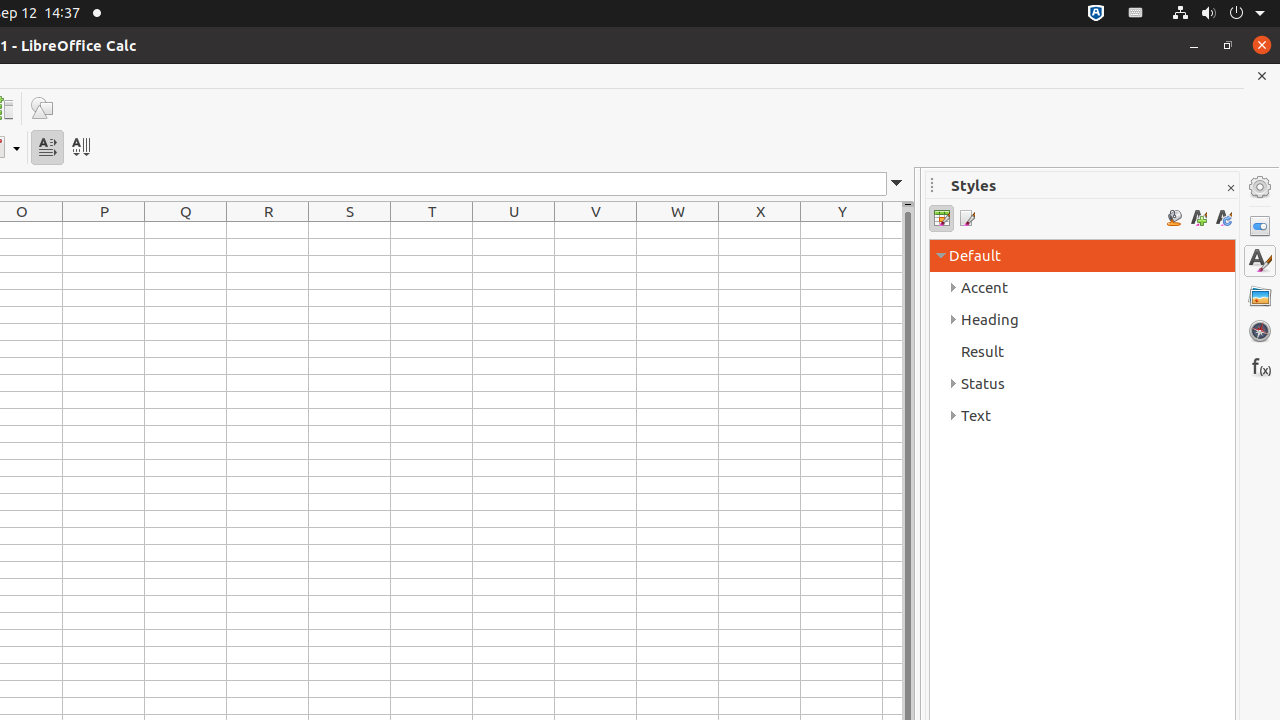 This screenshot has height=720, width=1280. What do you see at coordinates (104, 230) in the screenshot?
I see `P1` at bounding box center [104, 230].